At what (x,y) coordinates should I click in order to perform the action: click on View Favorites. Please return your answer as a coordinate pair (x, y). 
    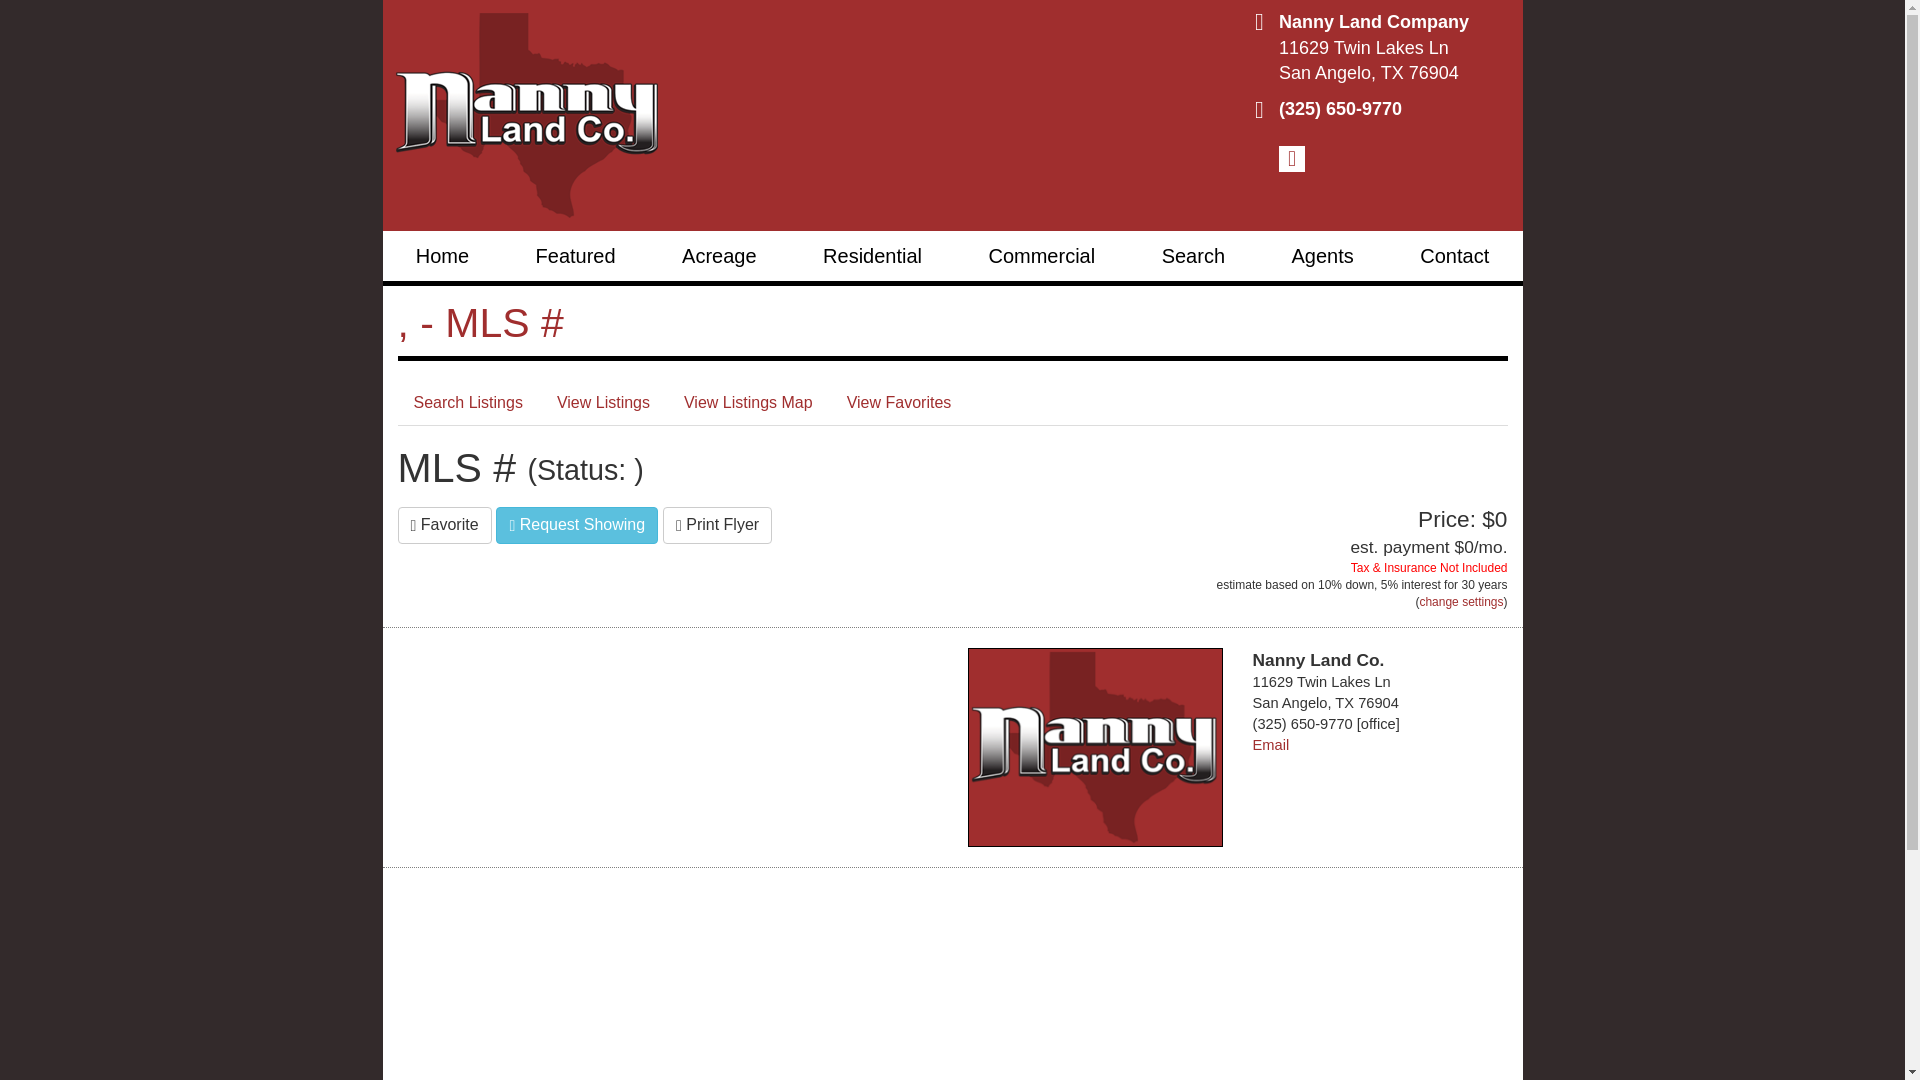
    Looking at the image, I should click on (899, 403).